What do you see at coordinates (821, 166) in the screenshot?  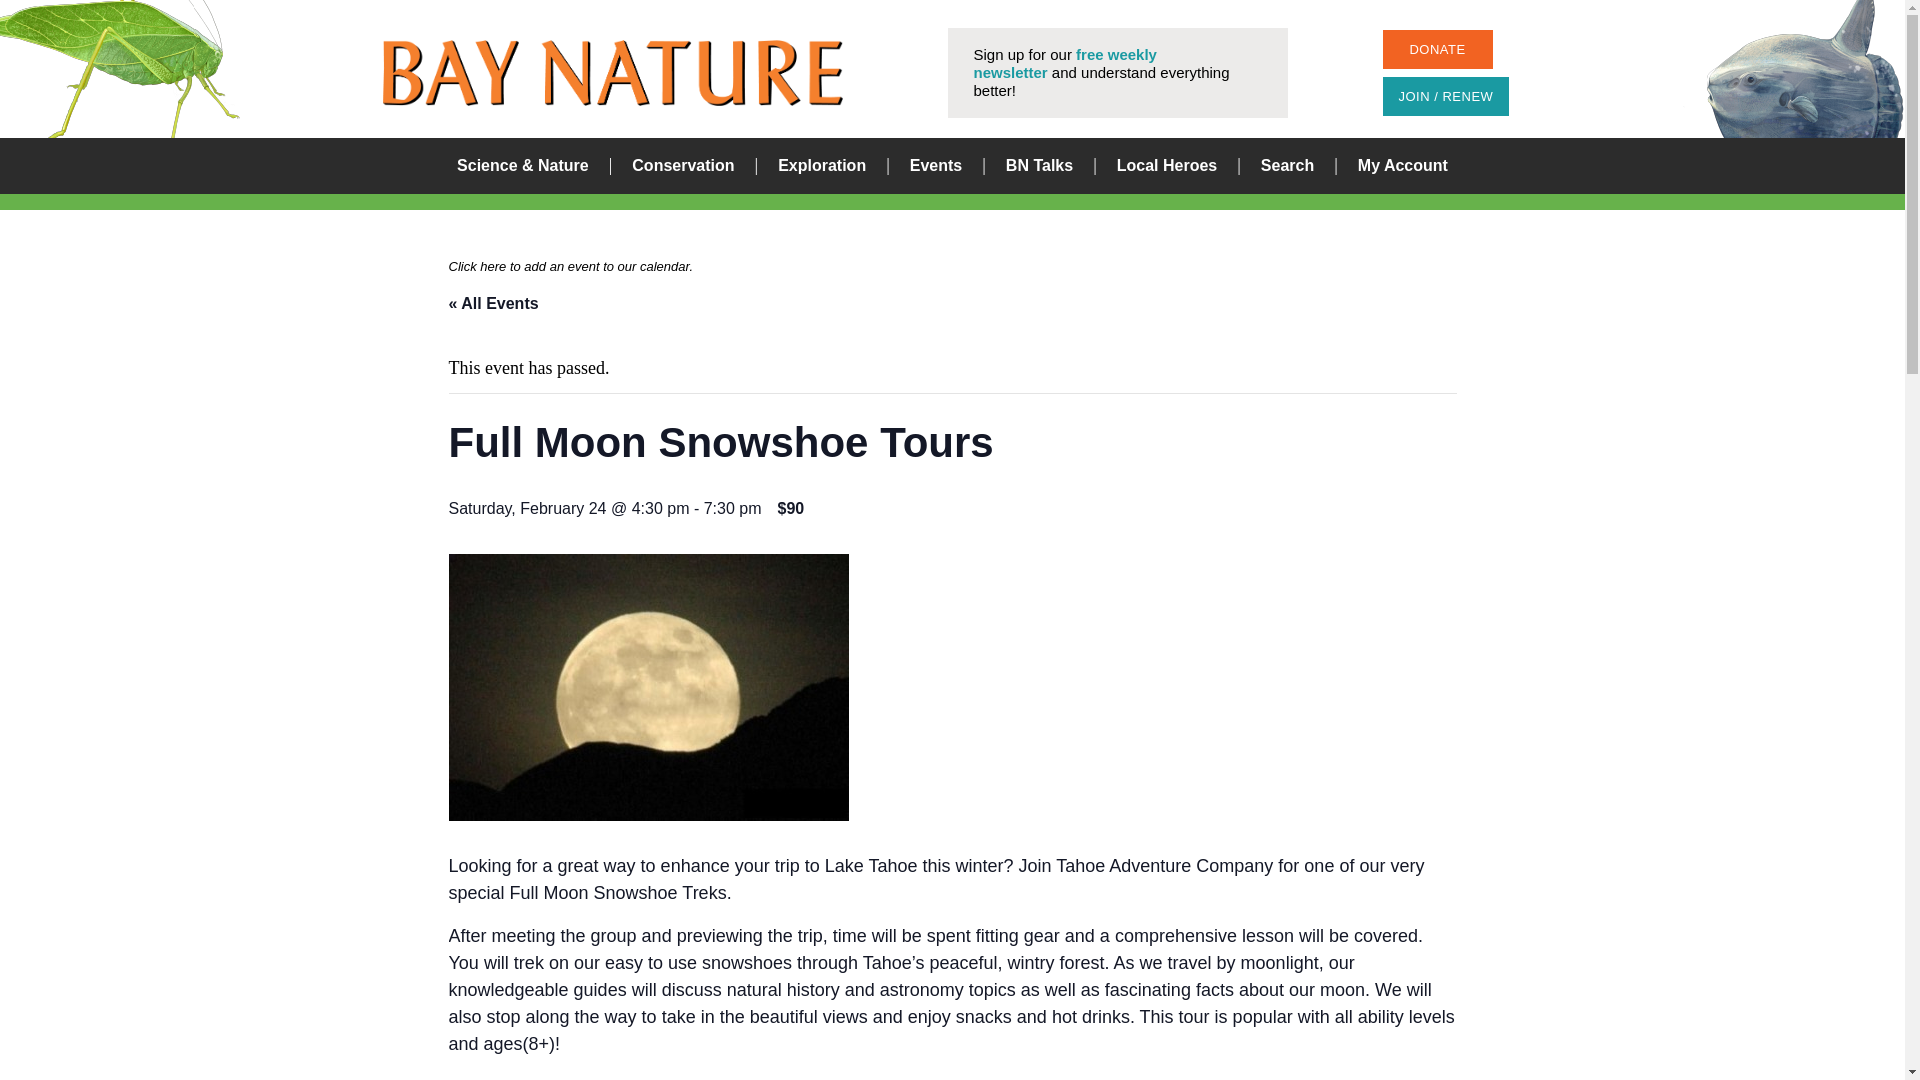 I see `Exploration` at bounding box center [821, 166].